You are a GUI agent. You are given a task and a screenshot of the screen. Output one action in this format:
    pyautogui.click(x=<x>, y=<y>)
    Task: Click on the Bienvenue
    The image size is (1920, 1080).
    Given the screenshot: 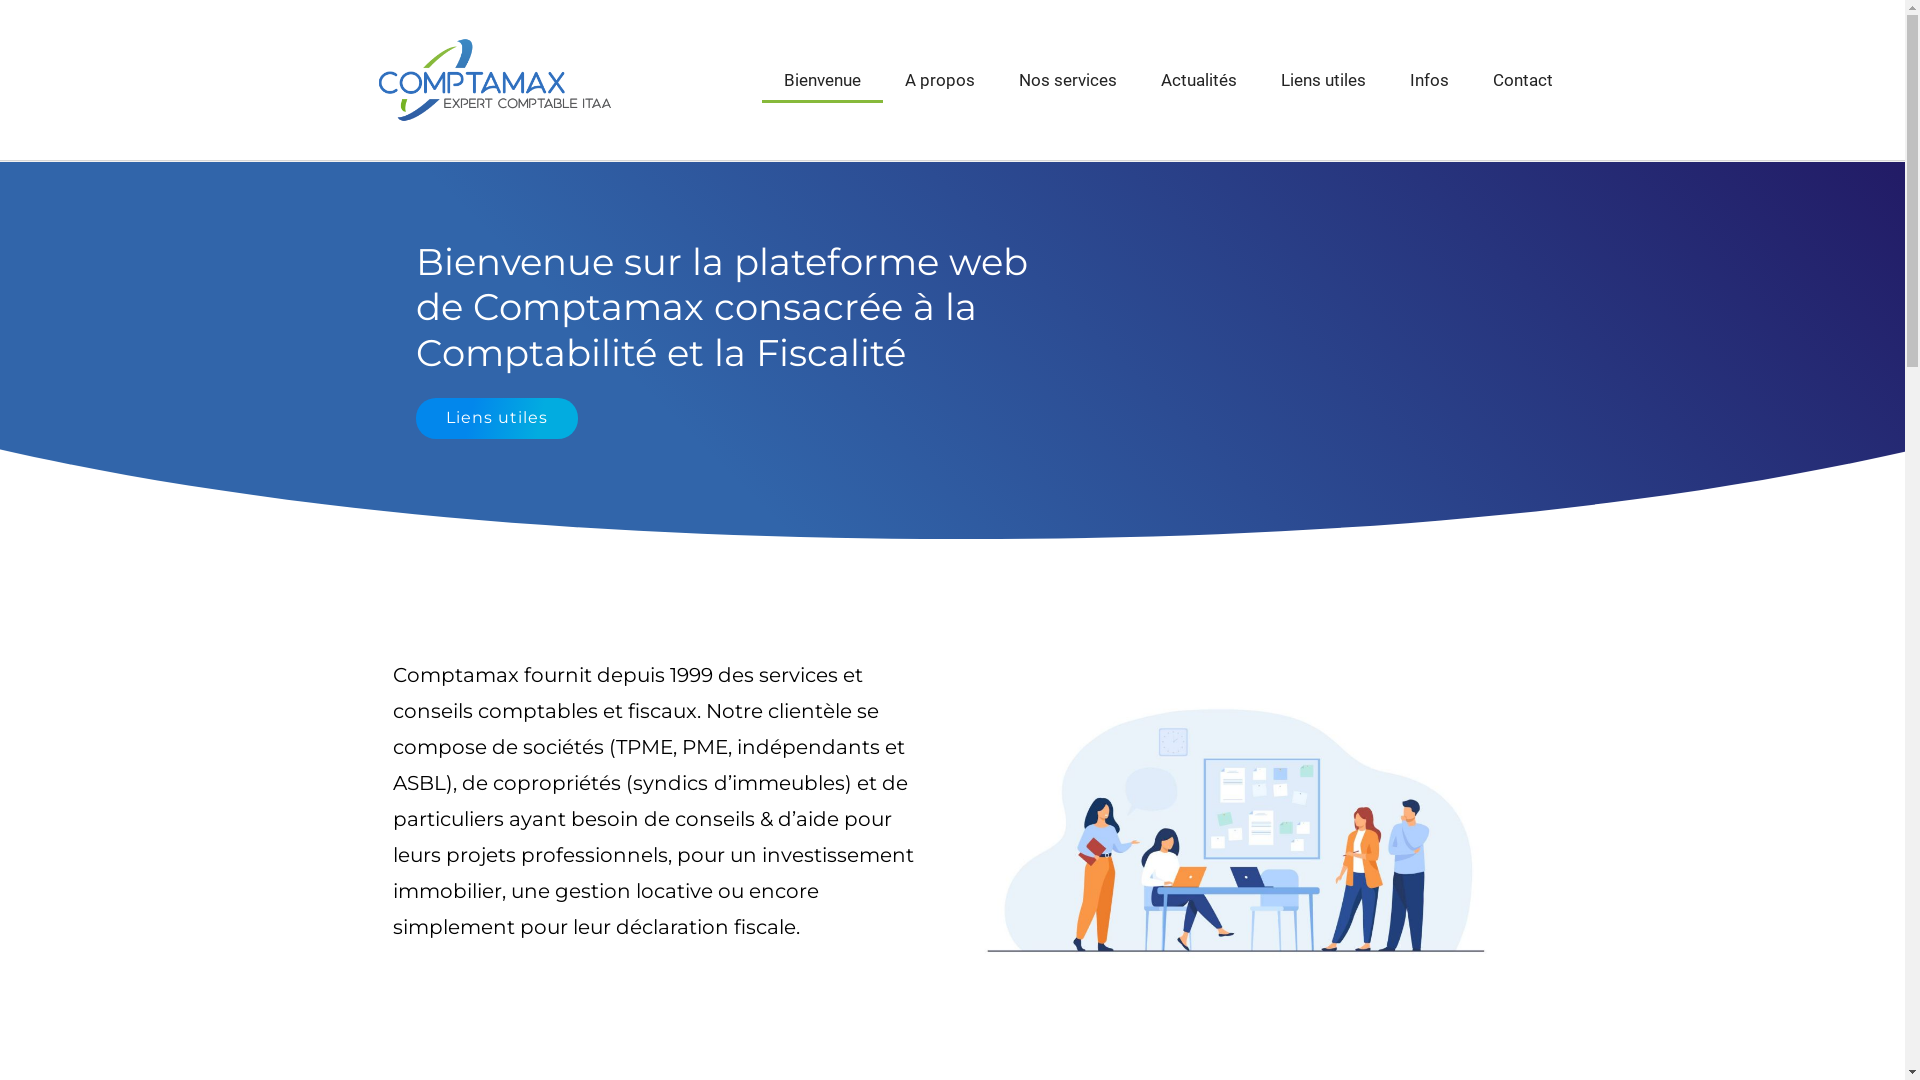 What is the action you would take?
    pyautogui.click(x=822, y=80)
    